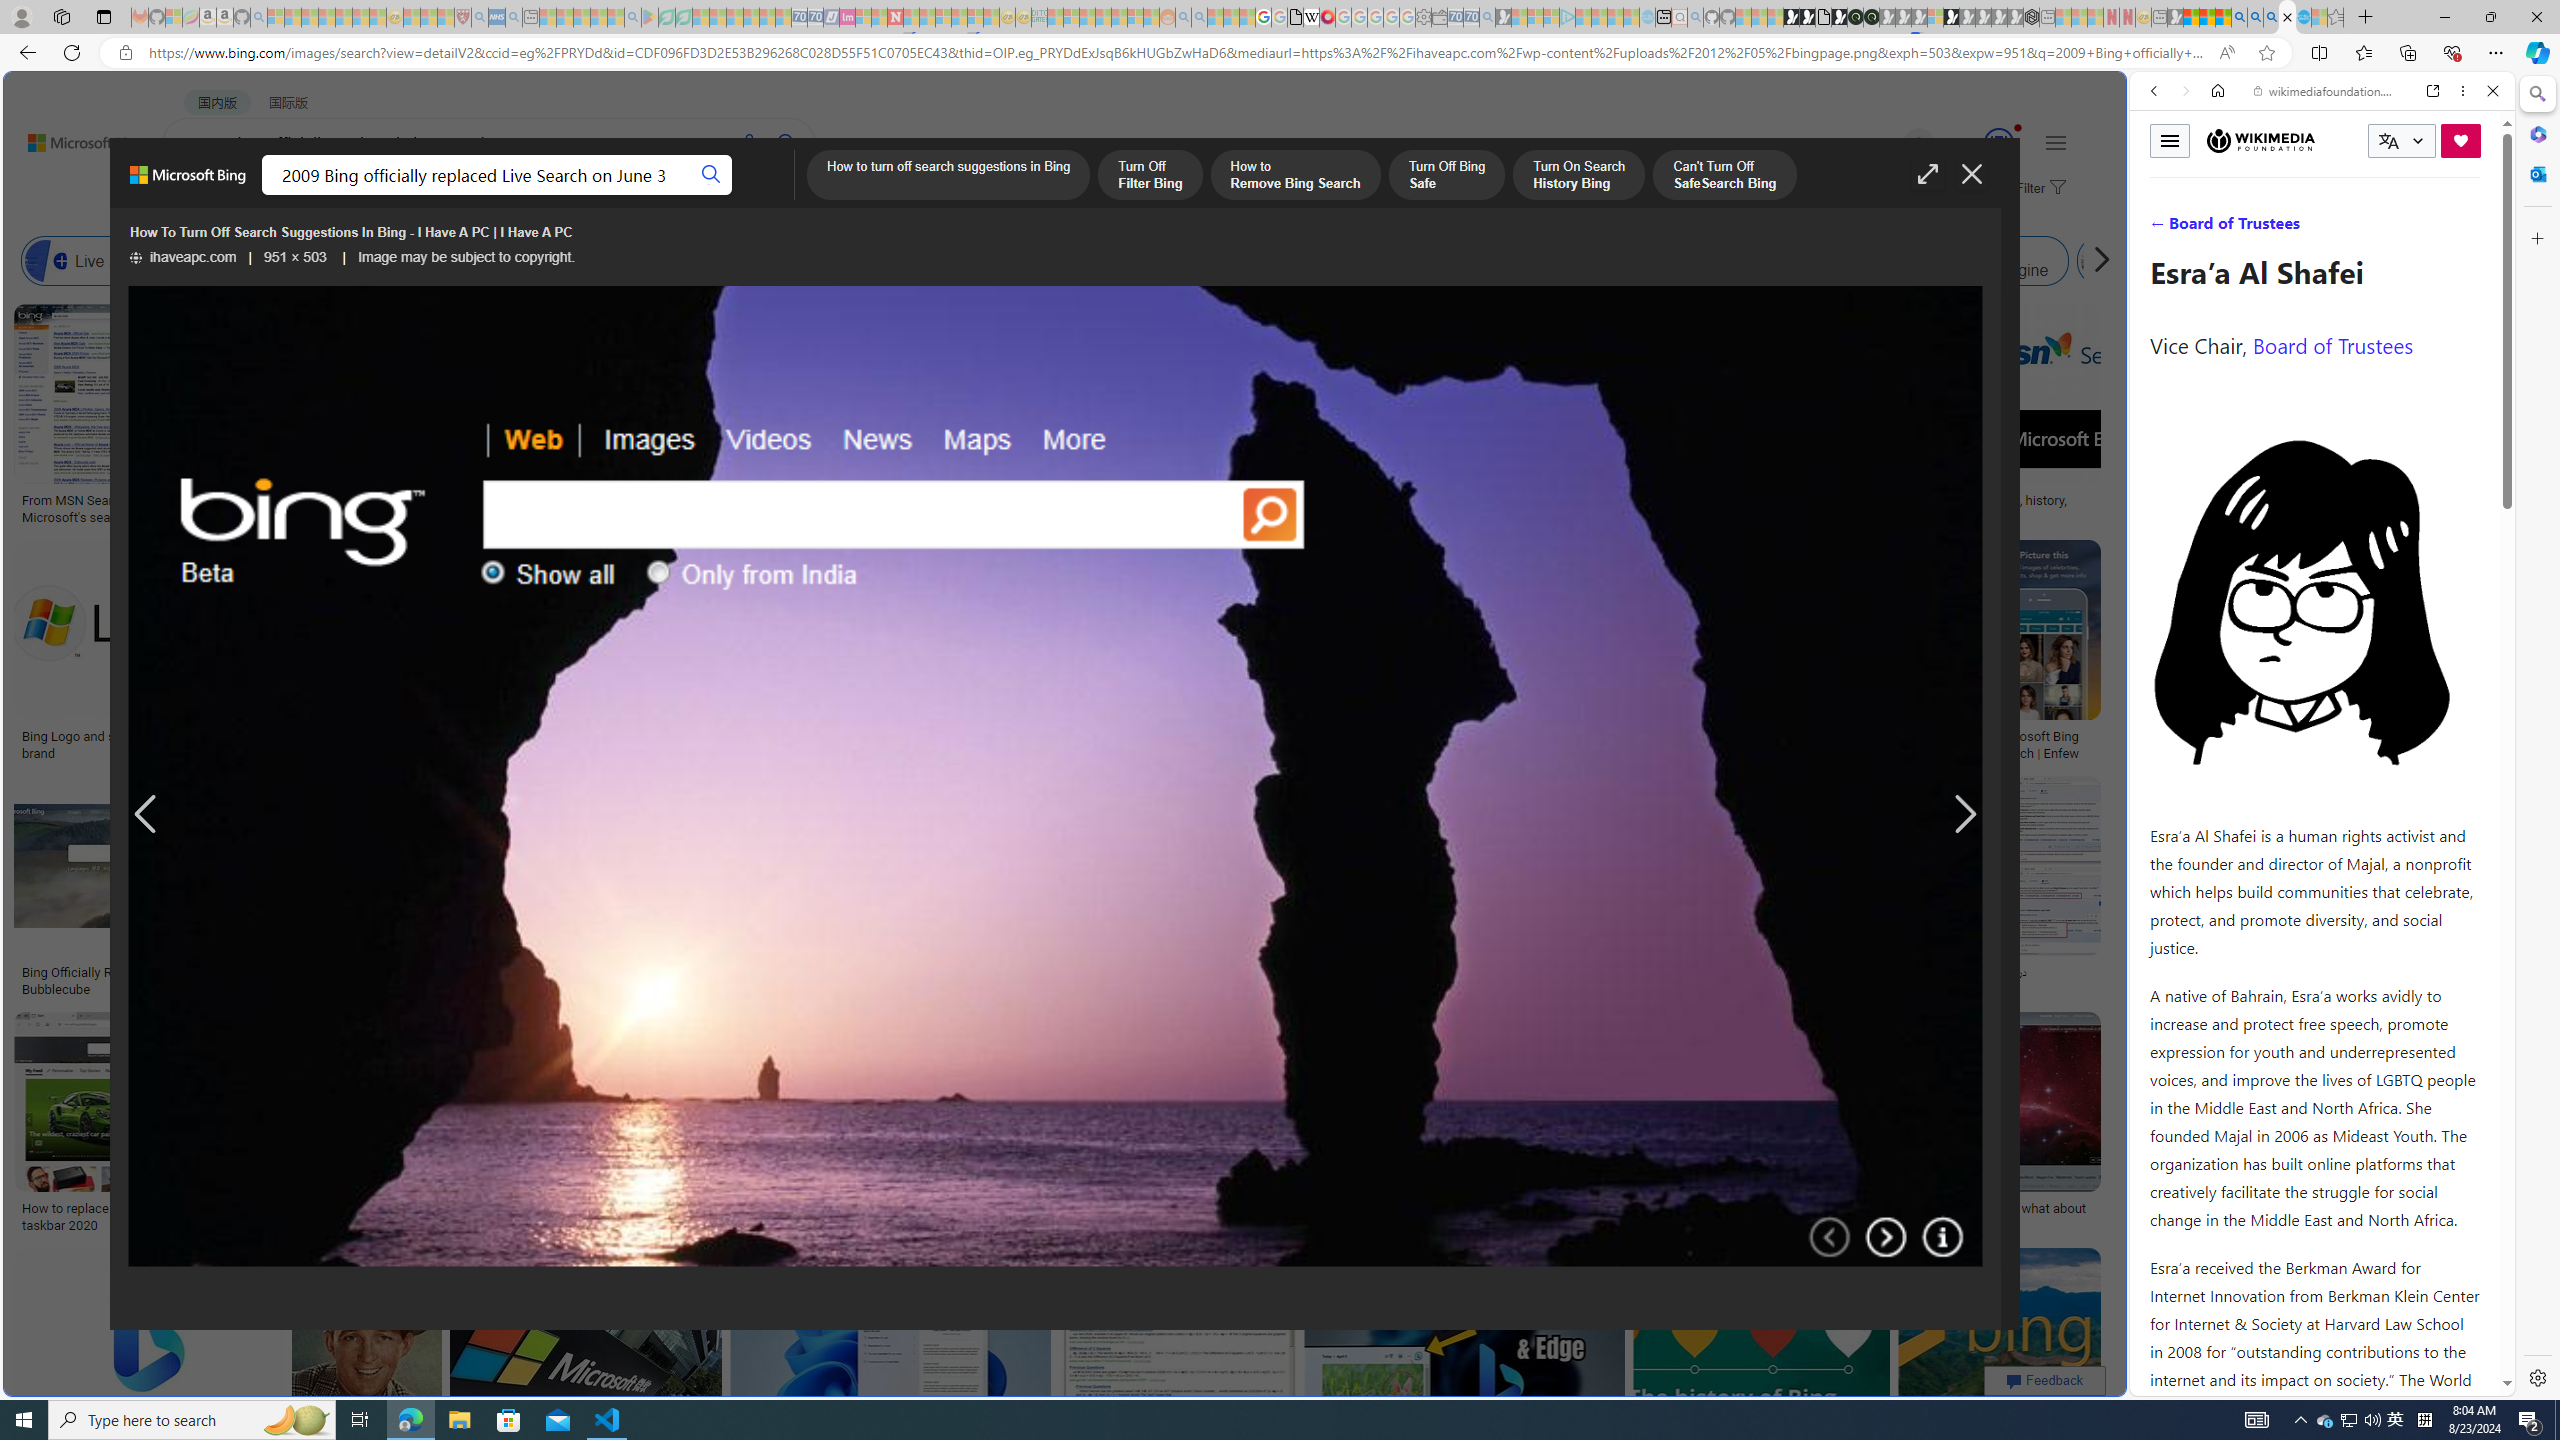 The height and width of the screenshot is (1440, 2560). What do you see at coordinates (1434, 261) in the screenshot?
I see `MSN Homepage Bing Search Engine` at bounding box center [1434, 261].